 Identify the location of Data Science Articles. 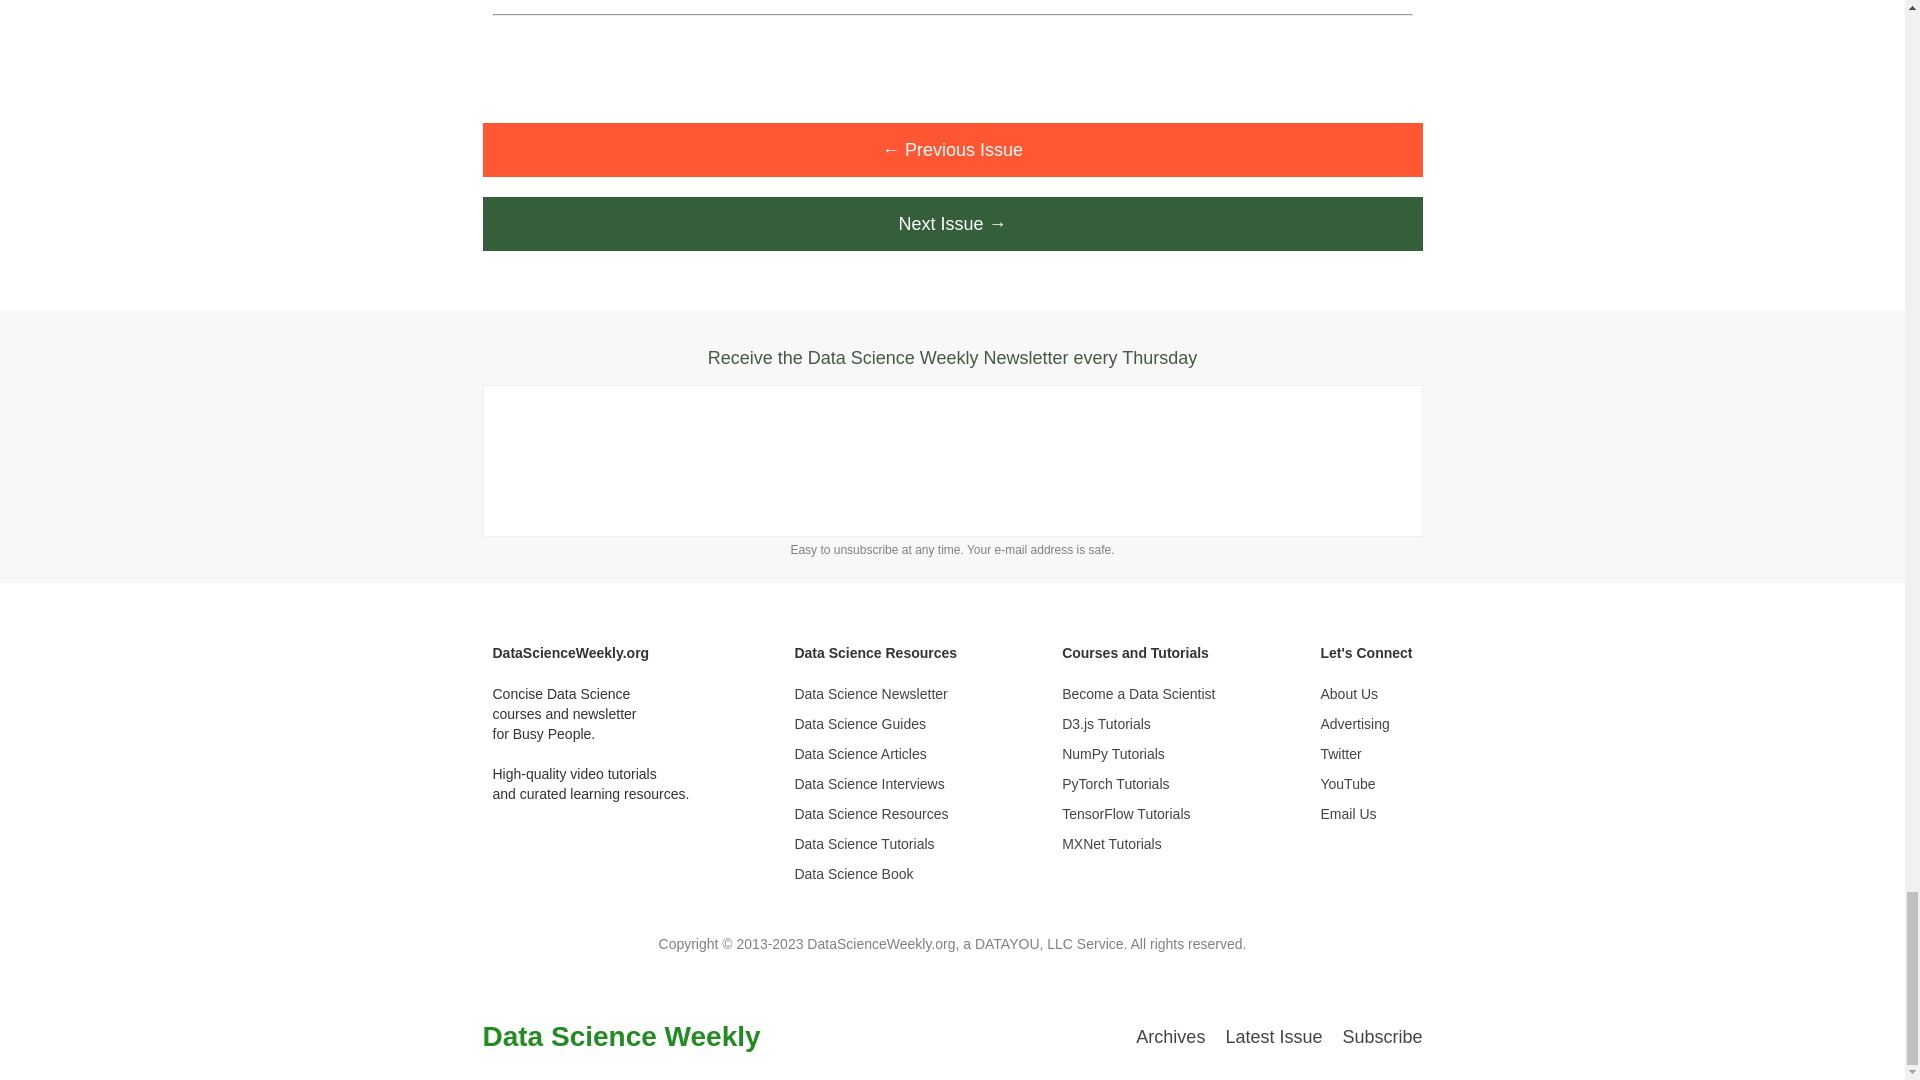
(875, 754).